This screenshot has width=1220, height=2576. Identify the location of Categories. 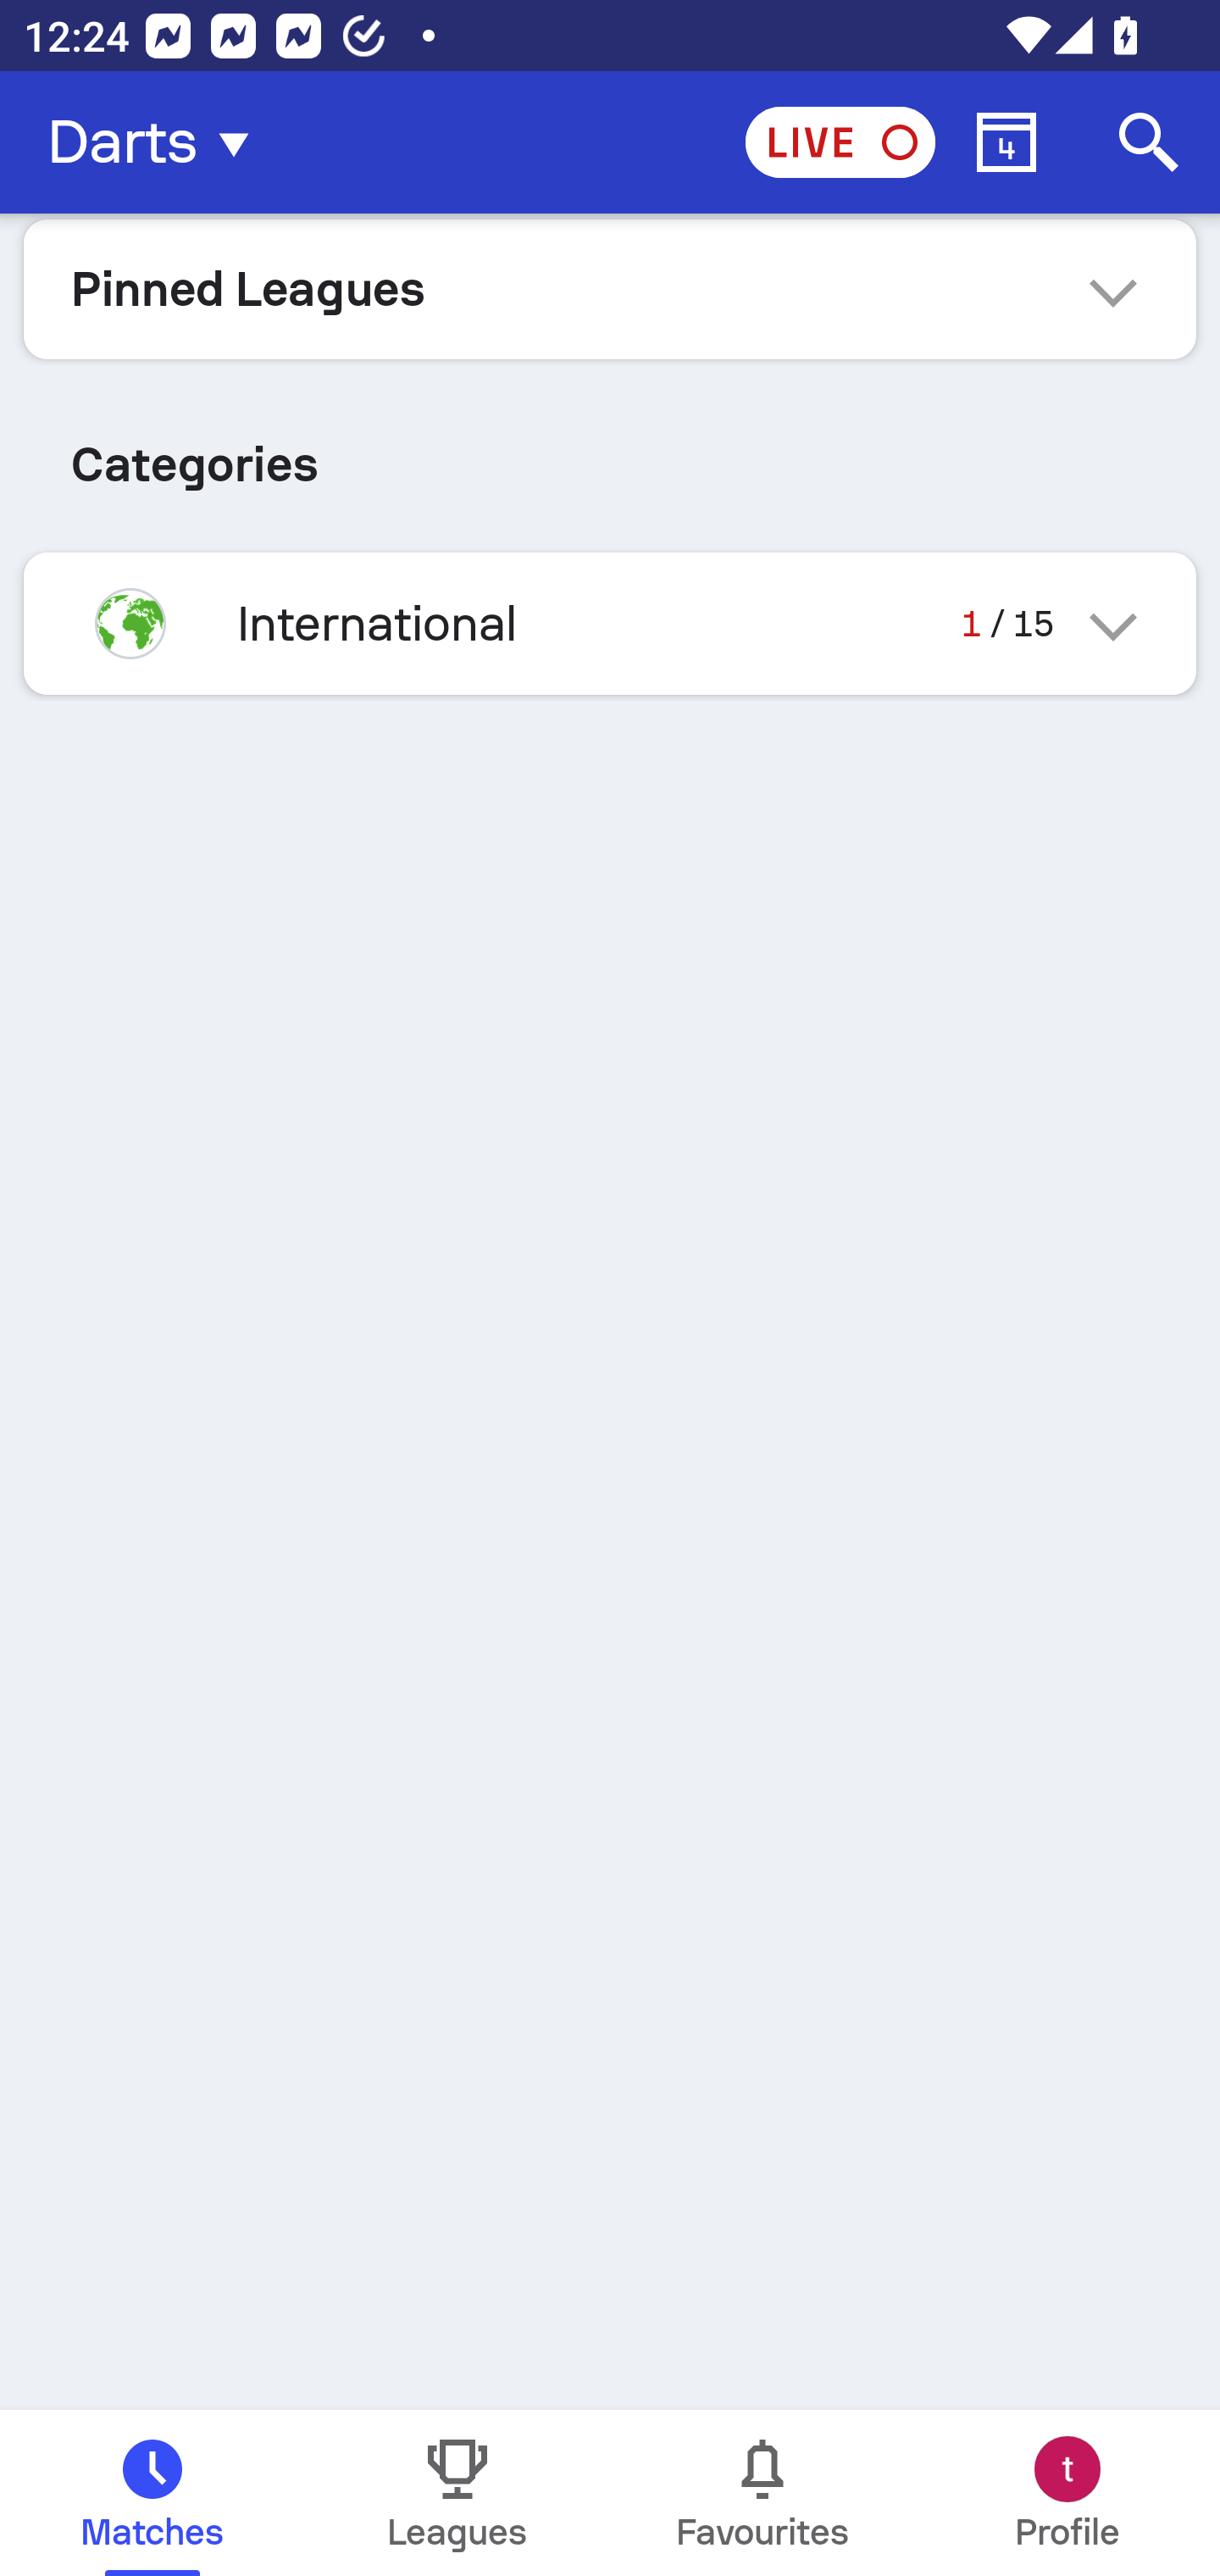
(610, 452).